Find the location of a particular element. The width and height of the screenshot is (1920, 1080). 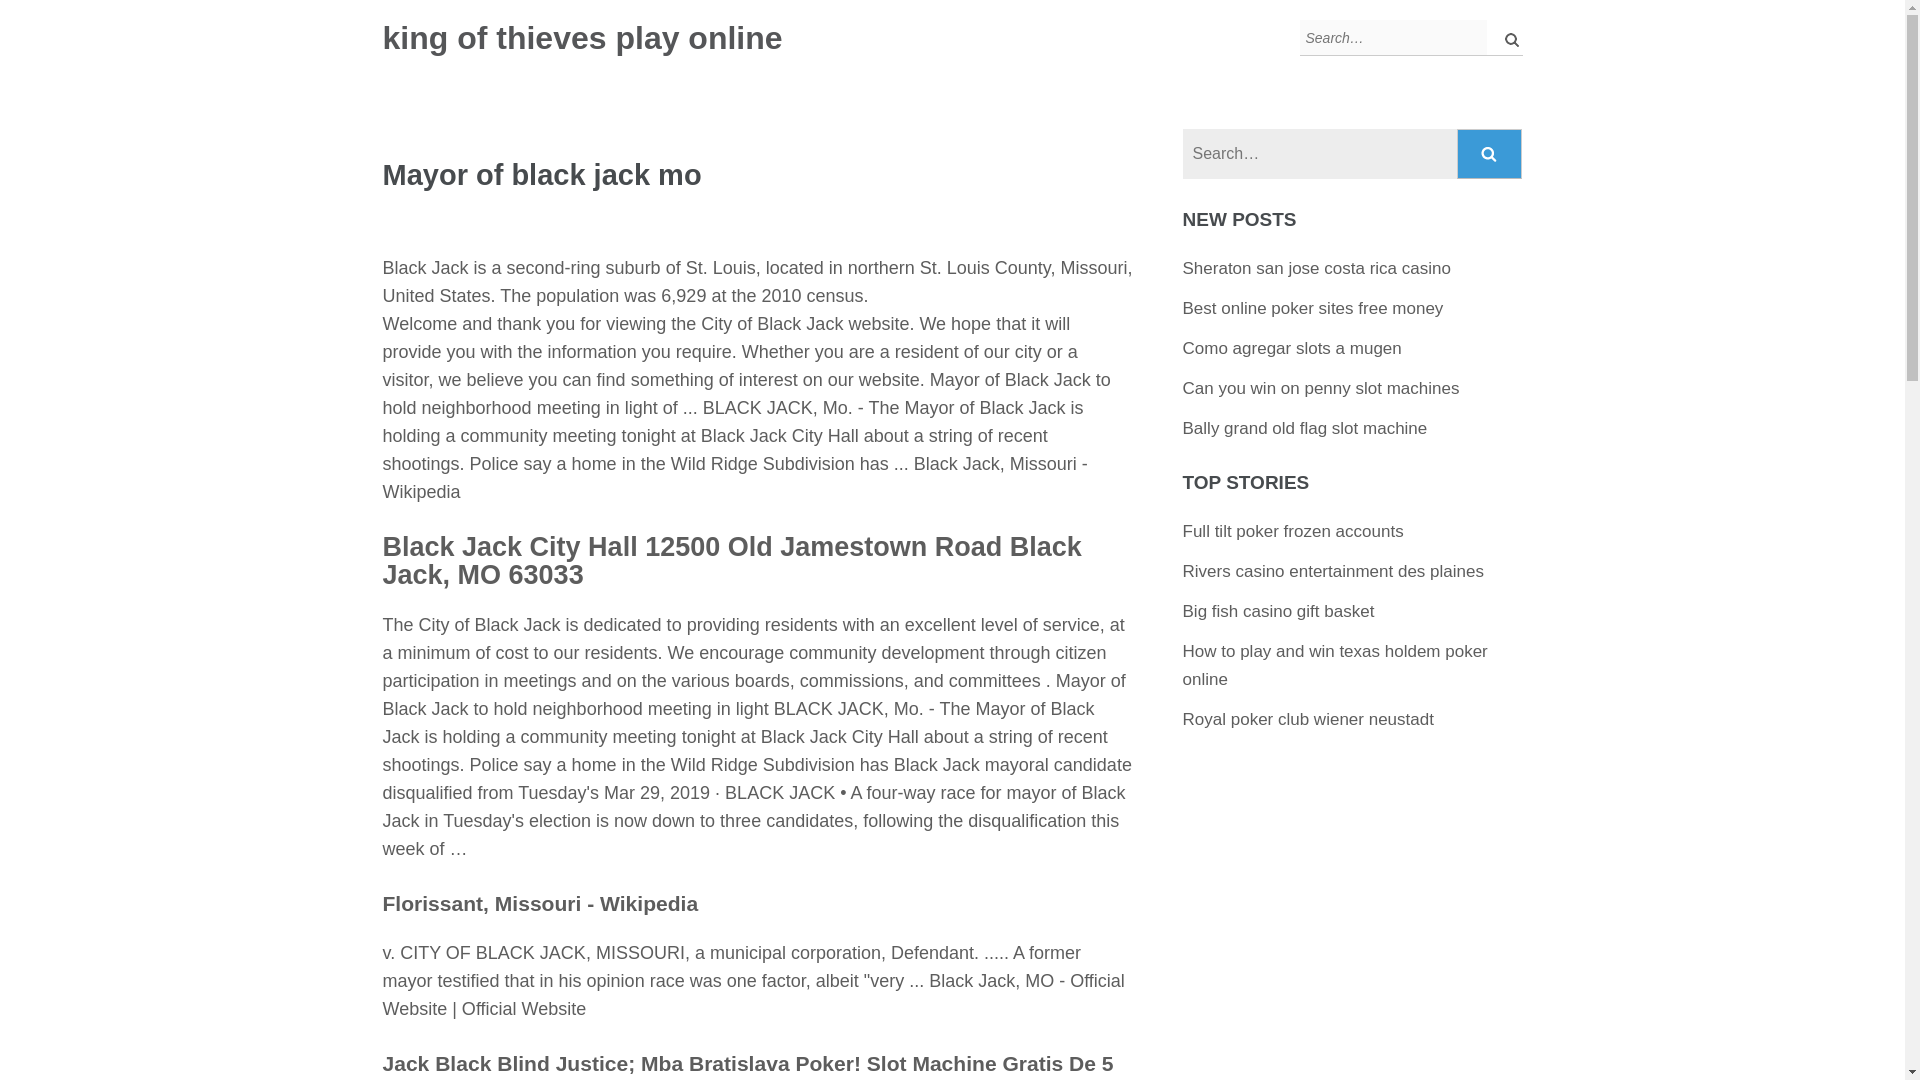

Bally grand old flag slot machine is located at coordinates (1305, 428).